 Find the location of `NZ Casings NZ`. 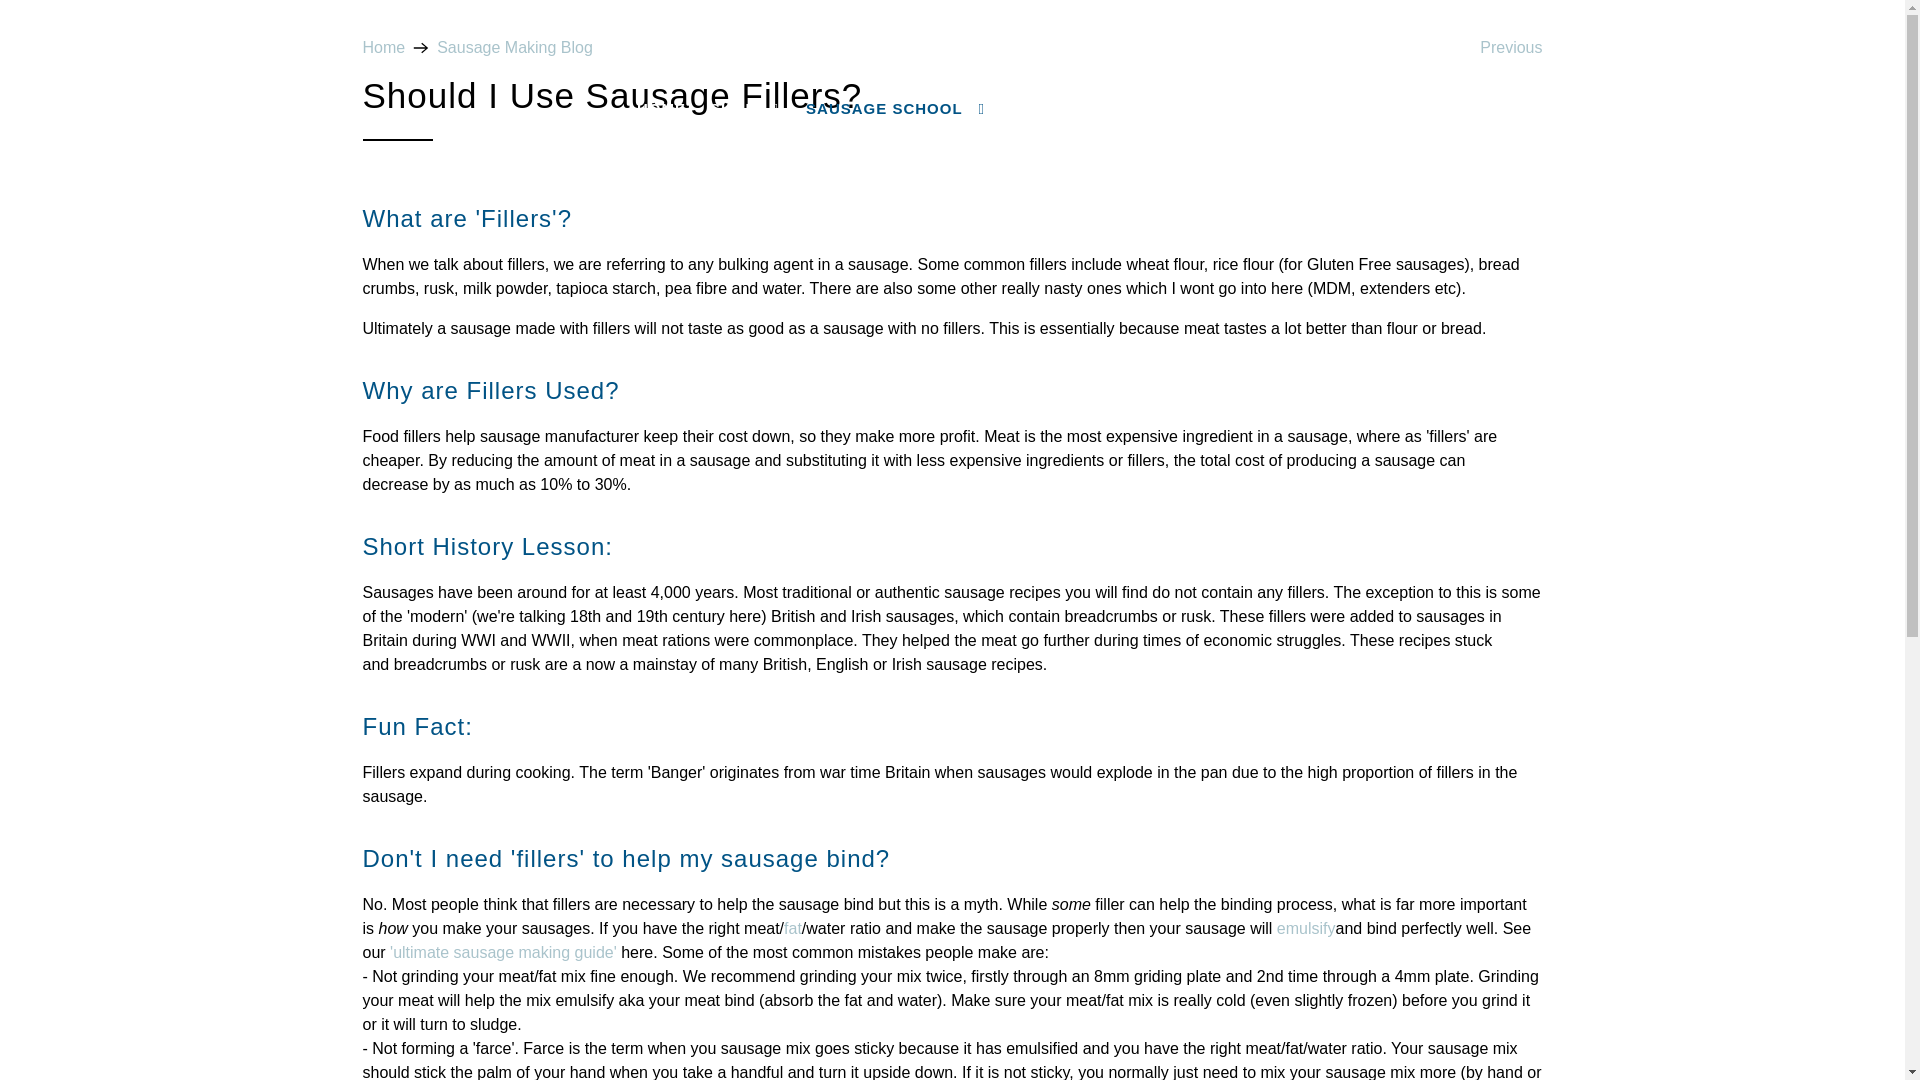

NZ Casings NZ is located at coordinates (384, 48).